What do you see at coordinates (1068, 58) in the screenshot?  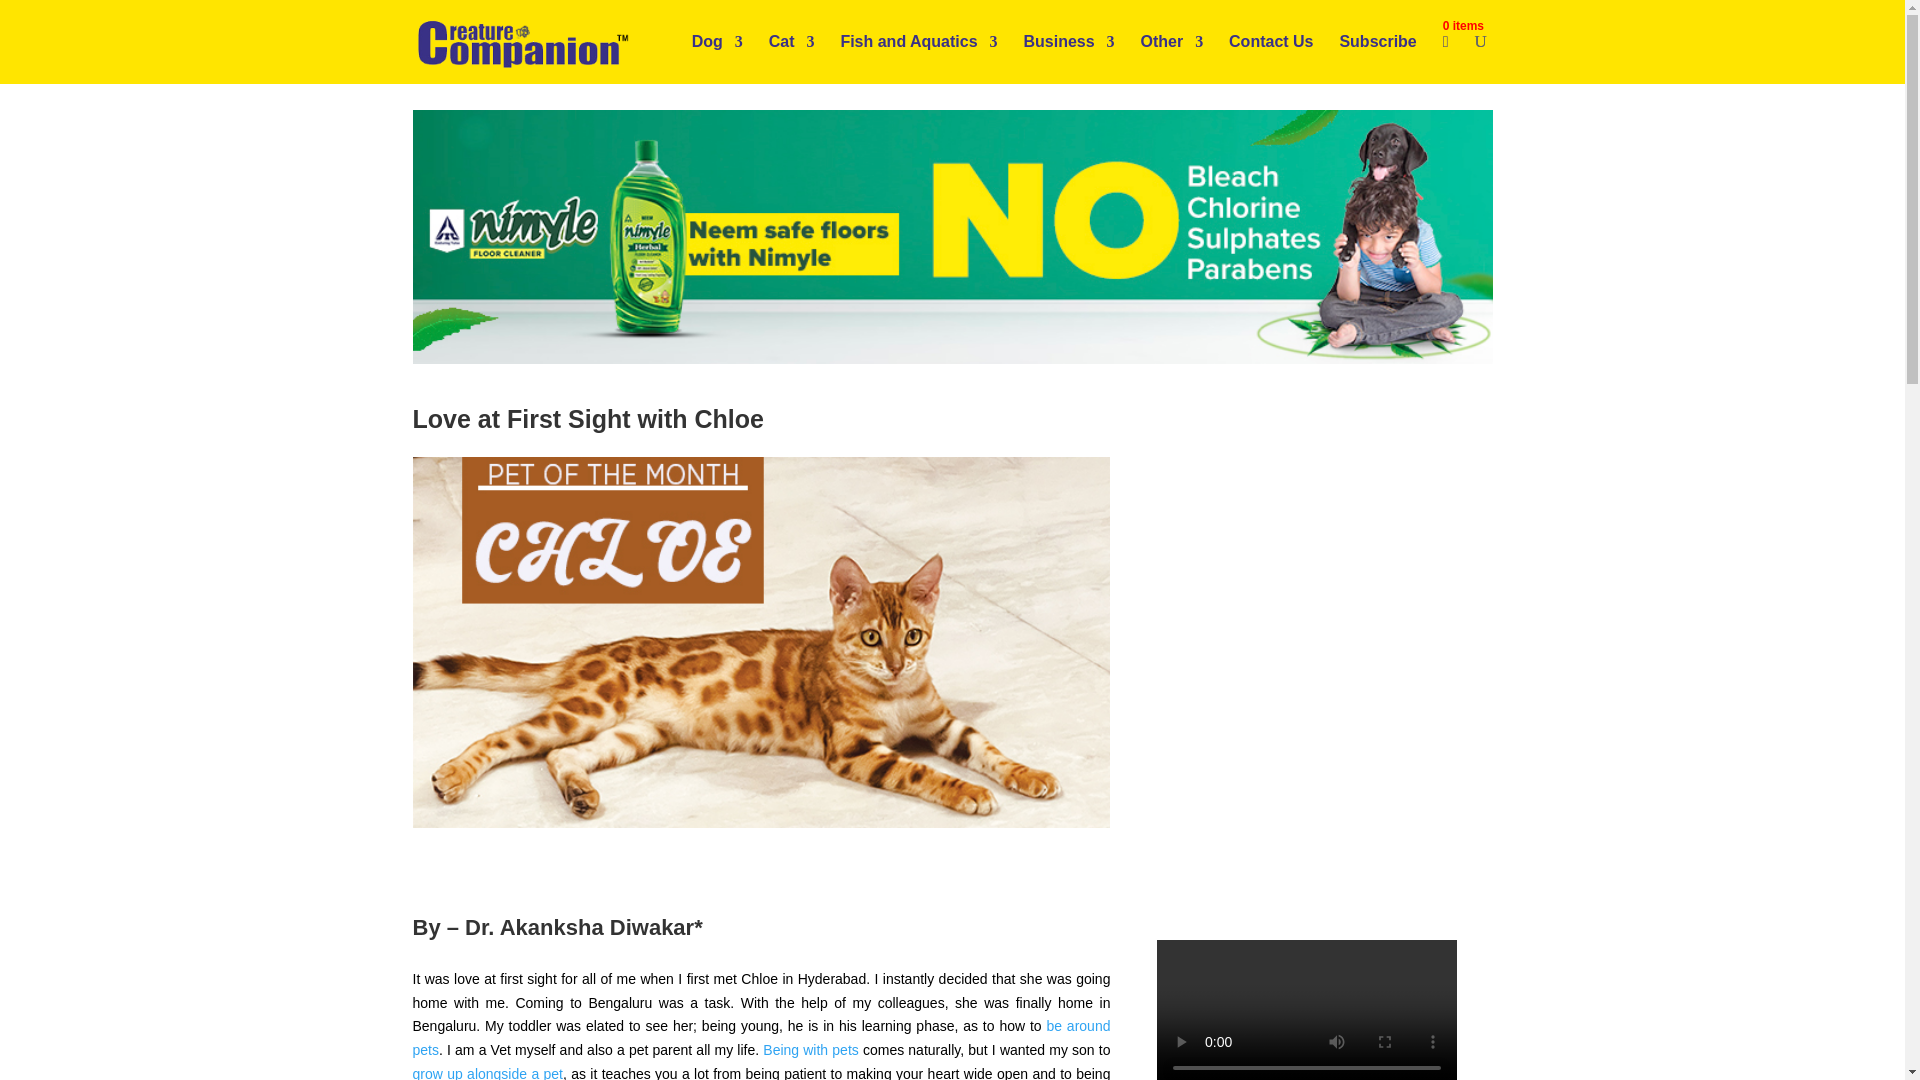 I see `Business` at bounding box center [1068, 58].